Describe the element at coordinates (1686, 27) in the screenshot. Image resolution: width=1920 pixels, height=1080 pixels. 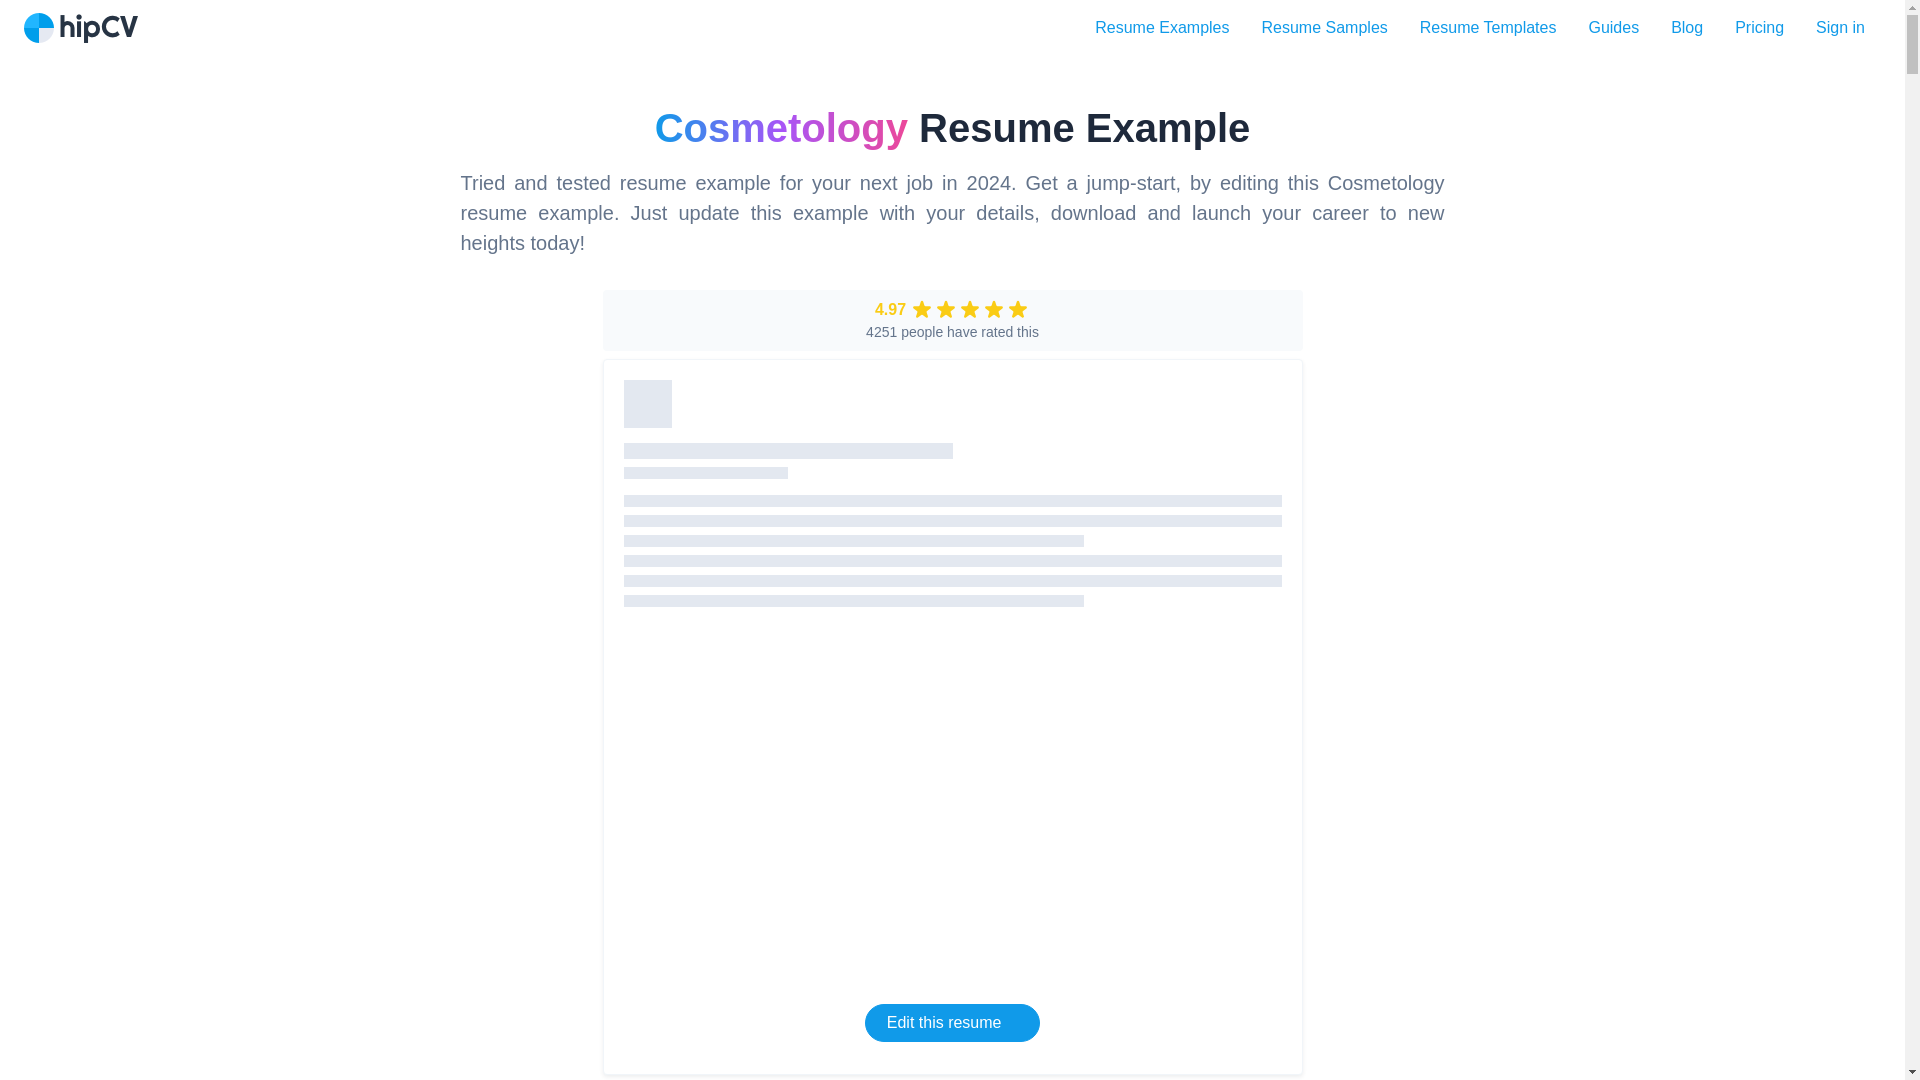
I see `Blog` at that location.